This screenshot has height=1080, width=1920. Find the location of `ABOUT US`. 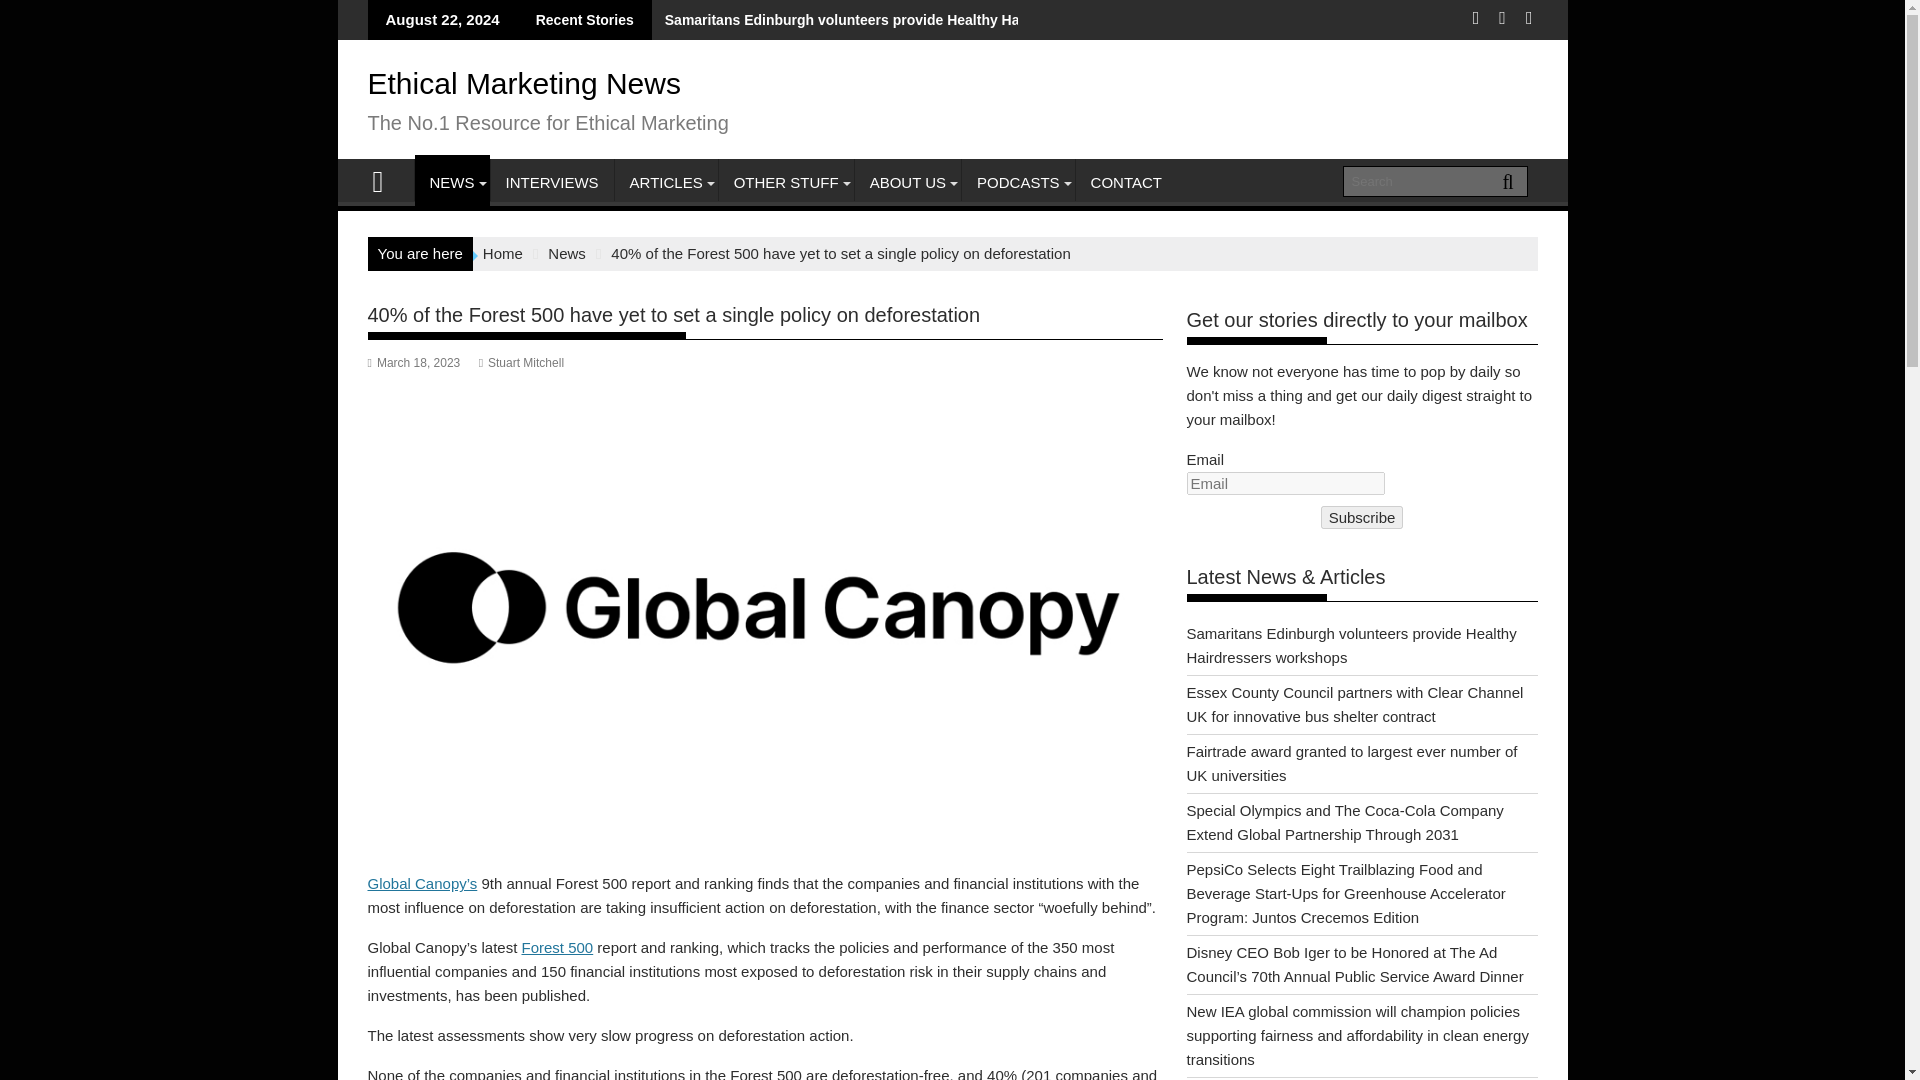

ABOUT US is located at coordinates (908, 182).